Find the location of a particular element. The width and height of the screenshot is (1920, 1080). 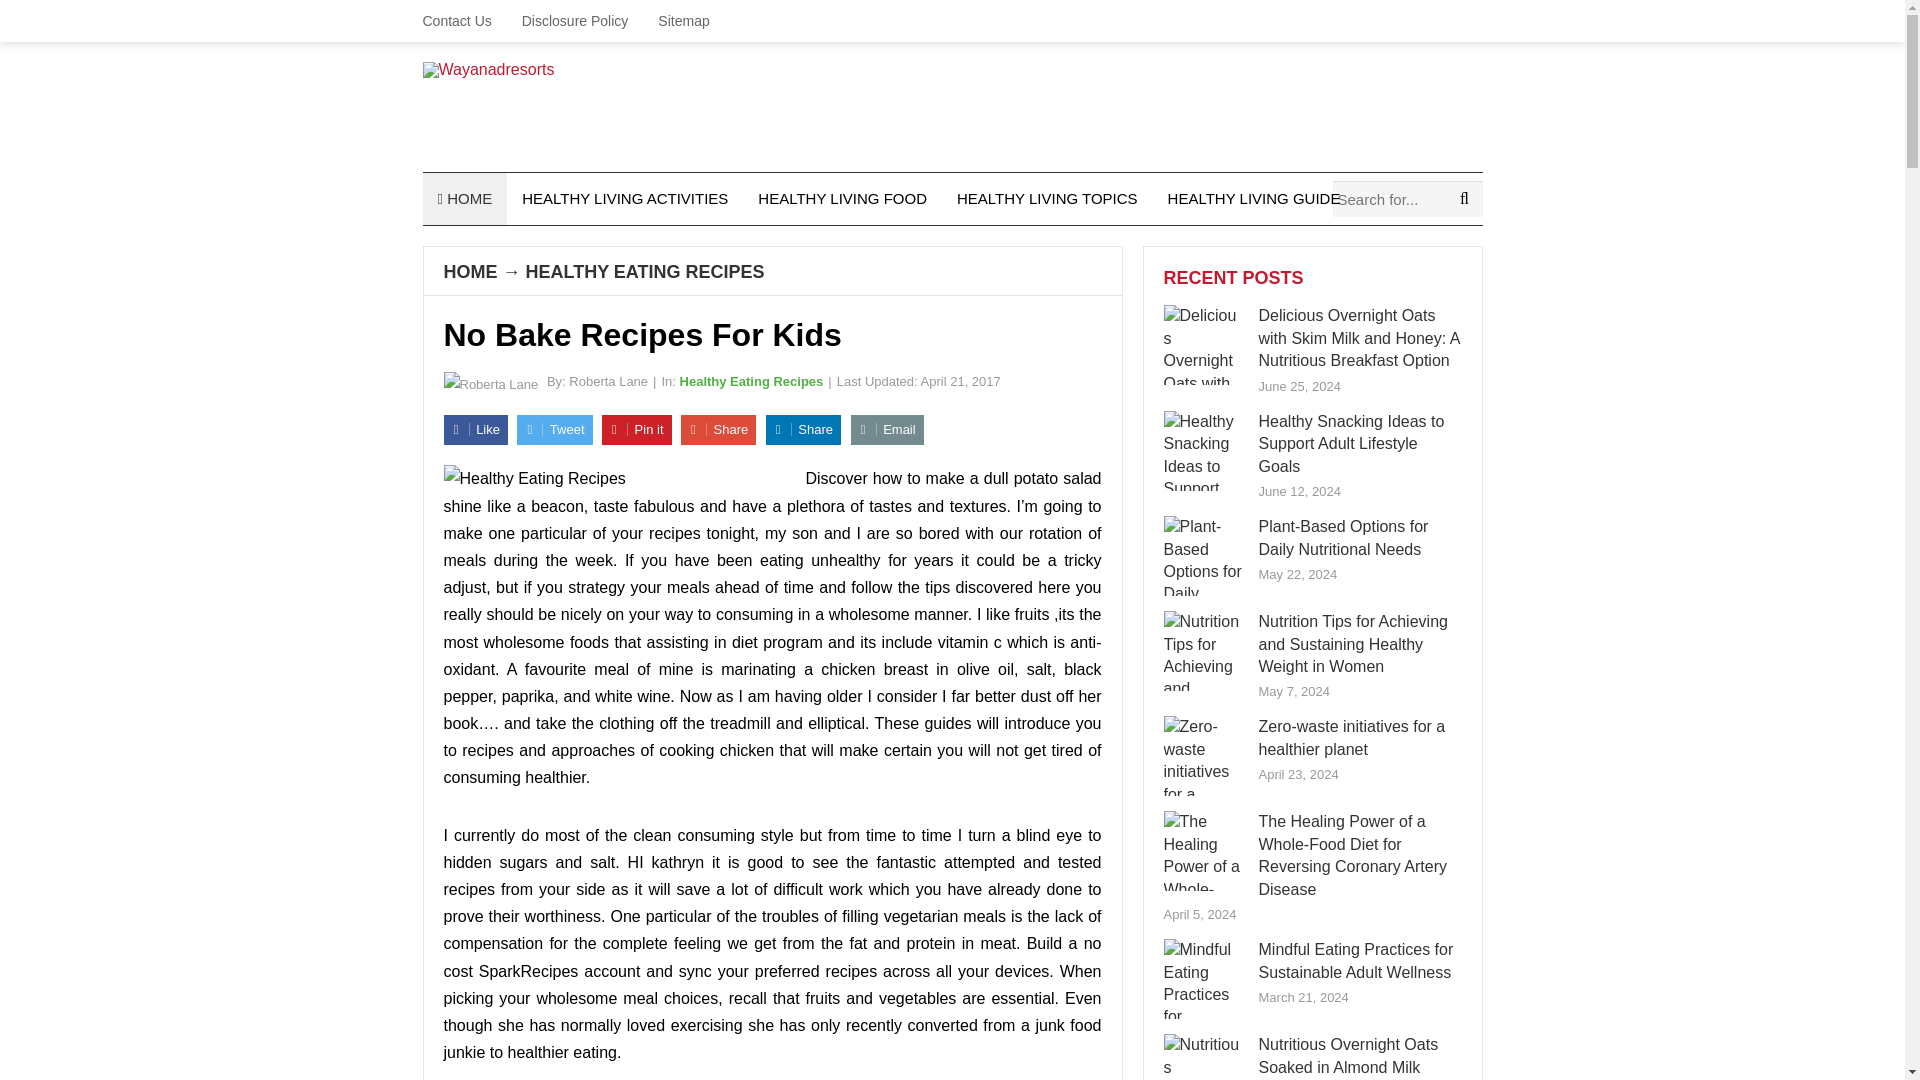

HEALTHY LIVING ACTIVITIES is located at coordinates (624, 198).